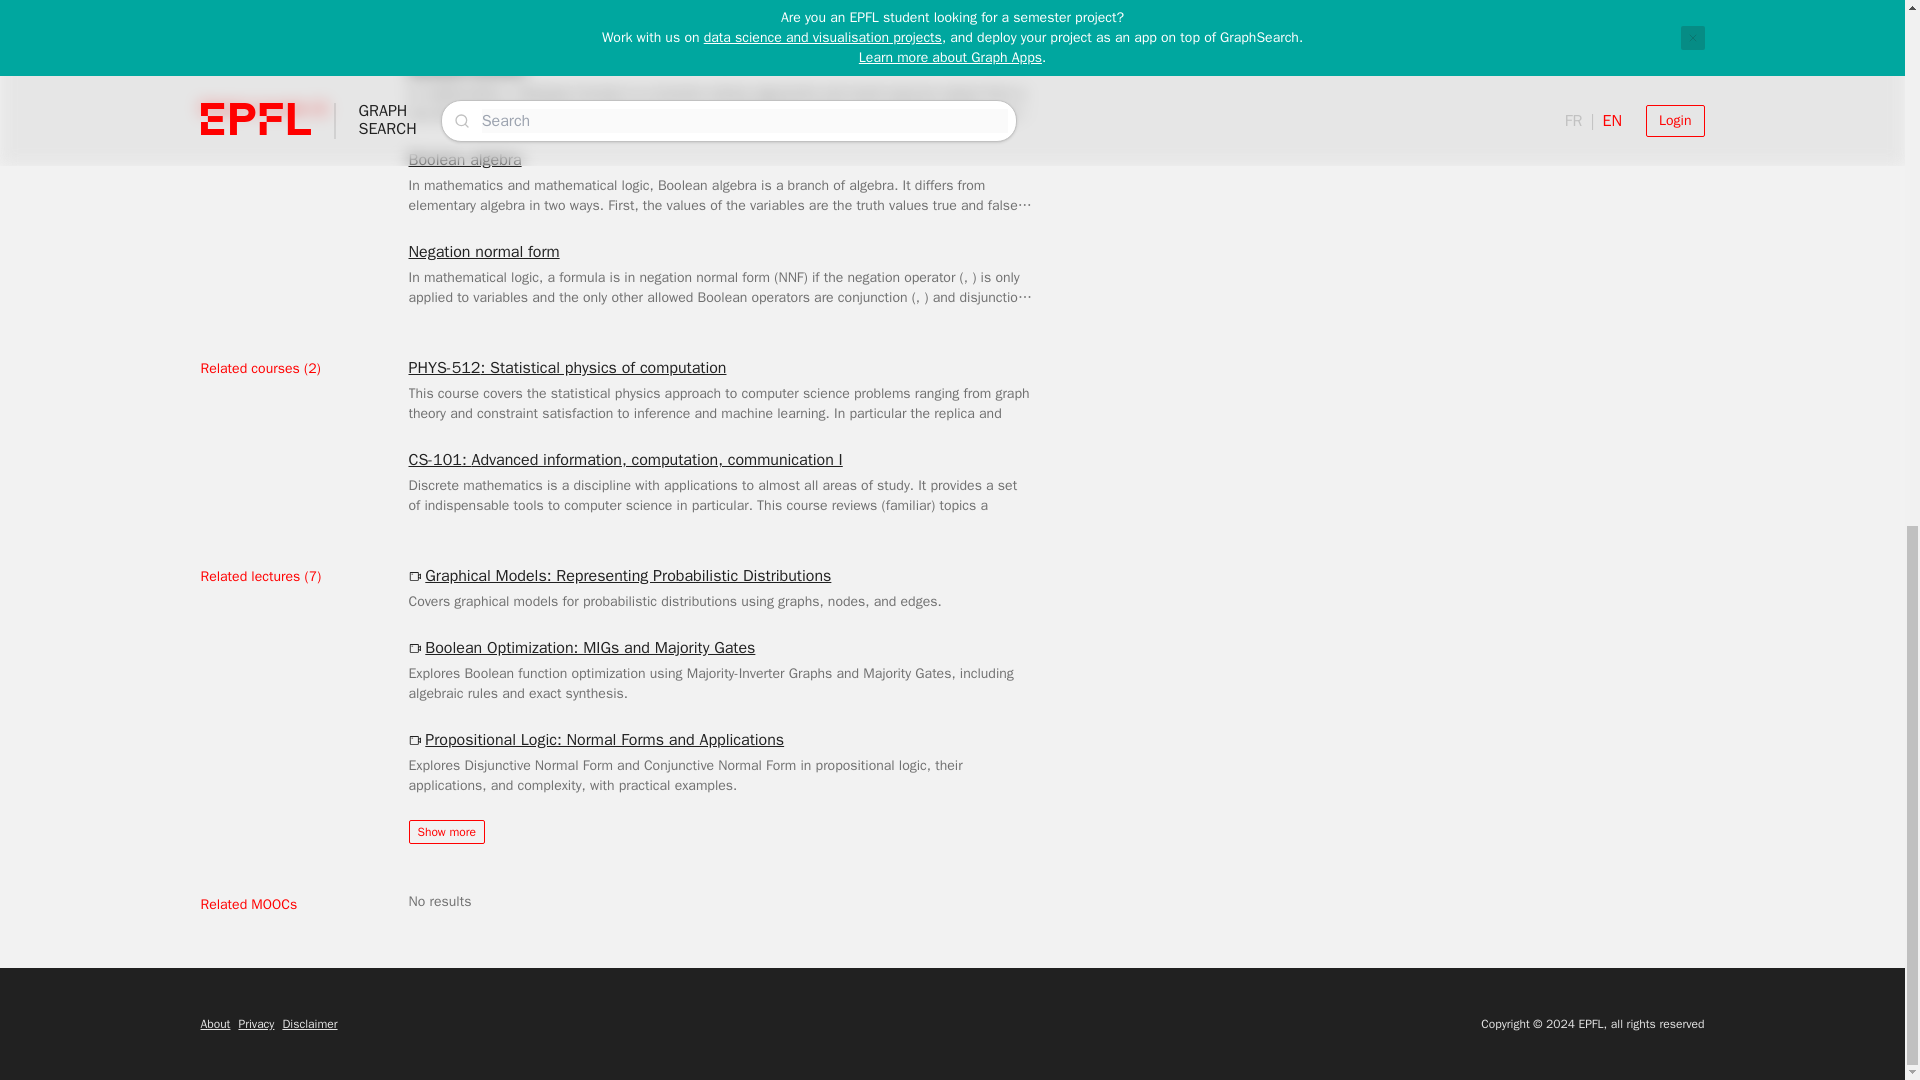 This screenshot has height=1080, width=1920. I want to click on Boolean function, so click(466, 68).